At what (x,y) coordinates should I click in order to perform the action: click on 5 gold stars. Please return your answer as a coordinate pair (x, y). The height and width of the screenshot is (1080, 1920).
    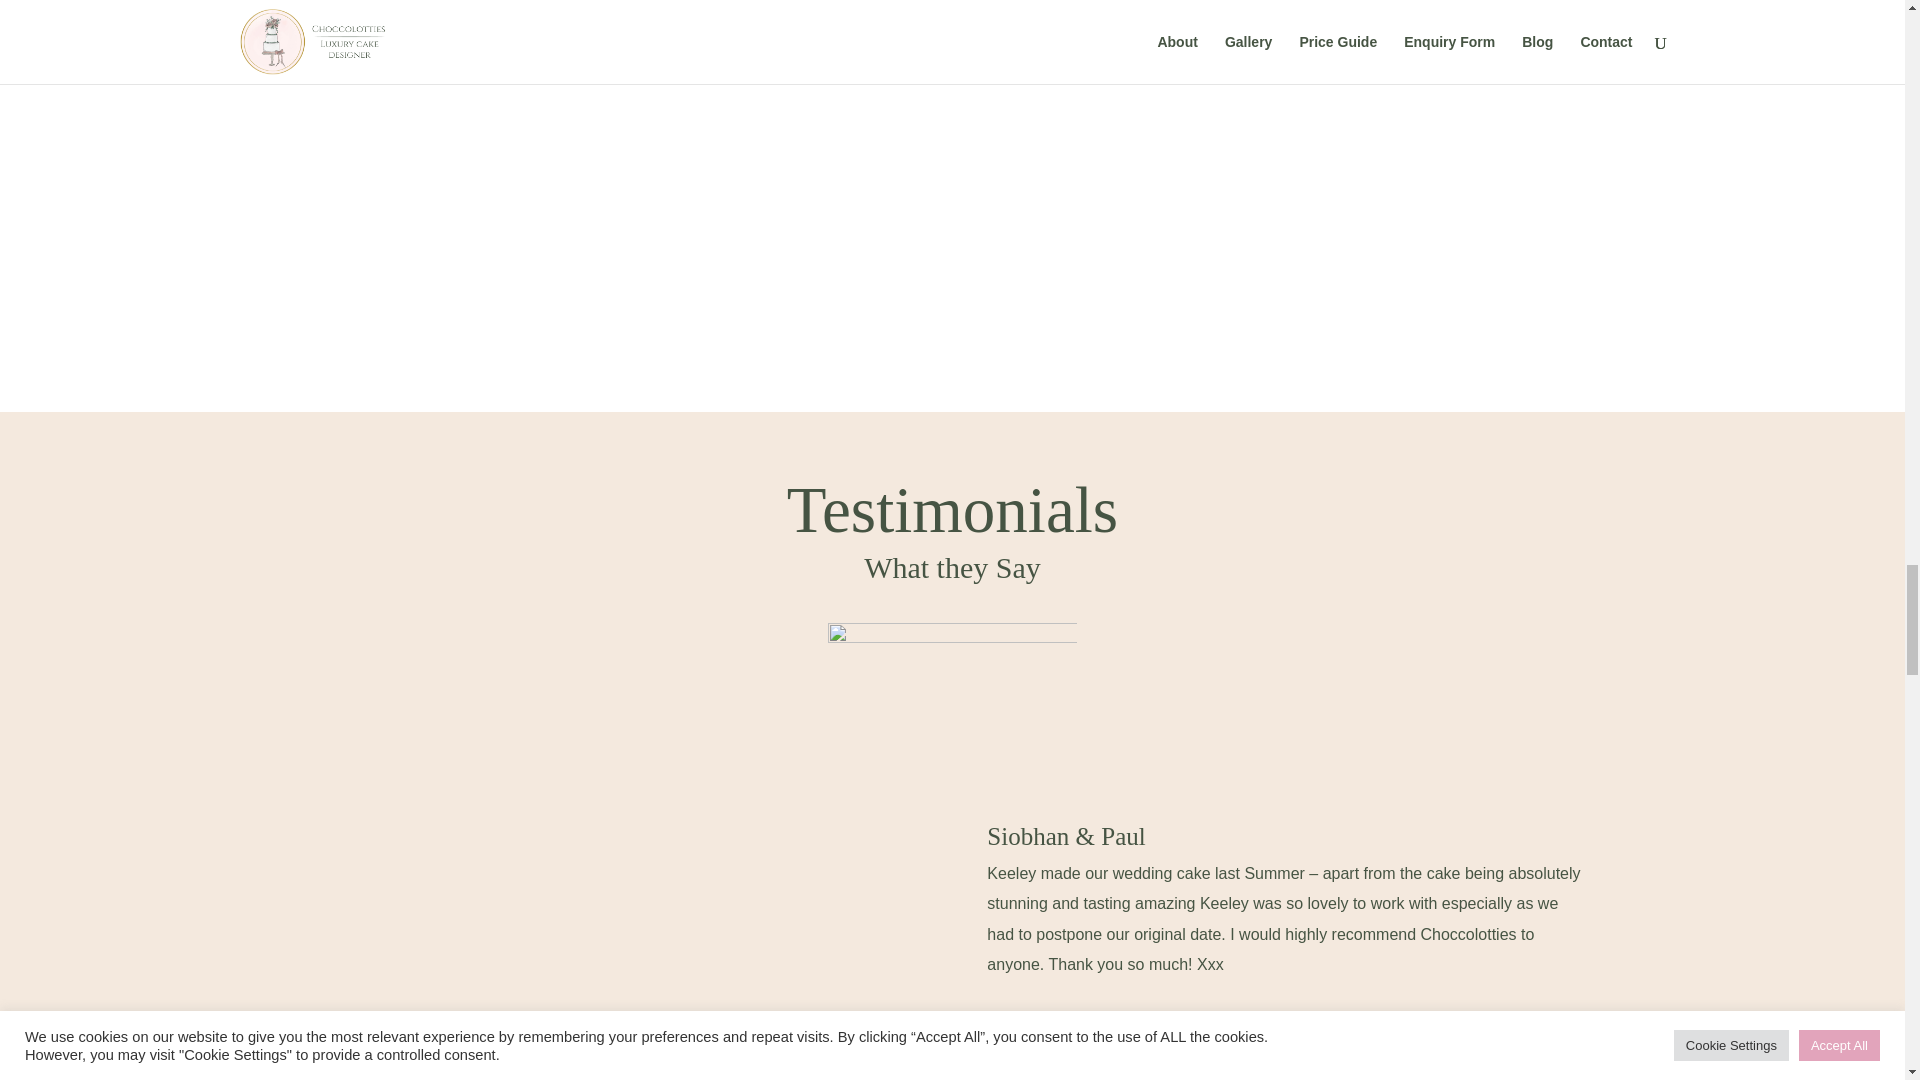
    Looking at the image, I should click on (952, 650).